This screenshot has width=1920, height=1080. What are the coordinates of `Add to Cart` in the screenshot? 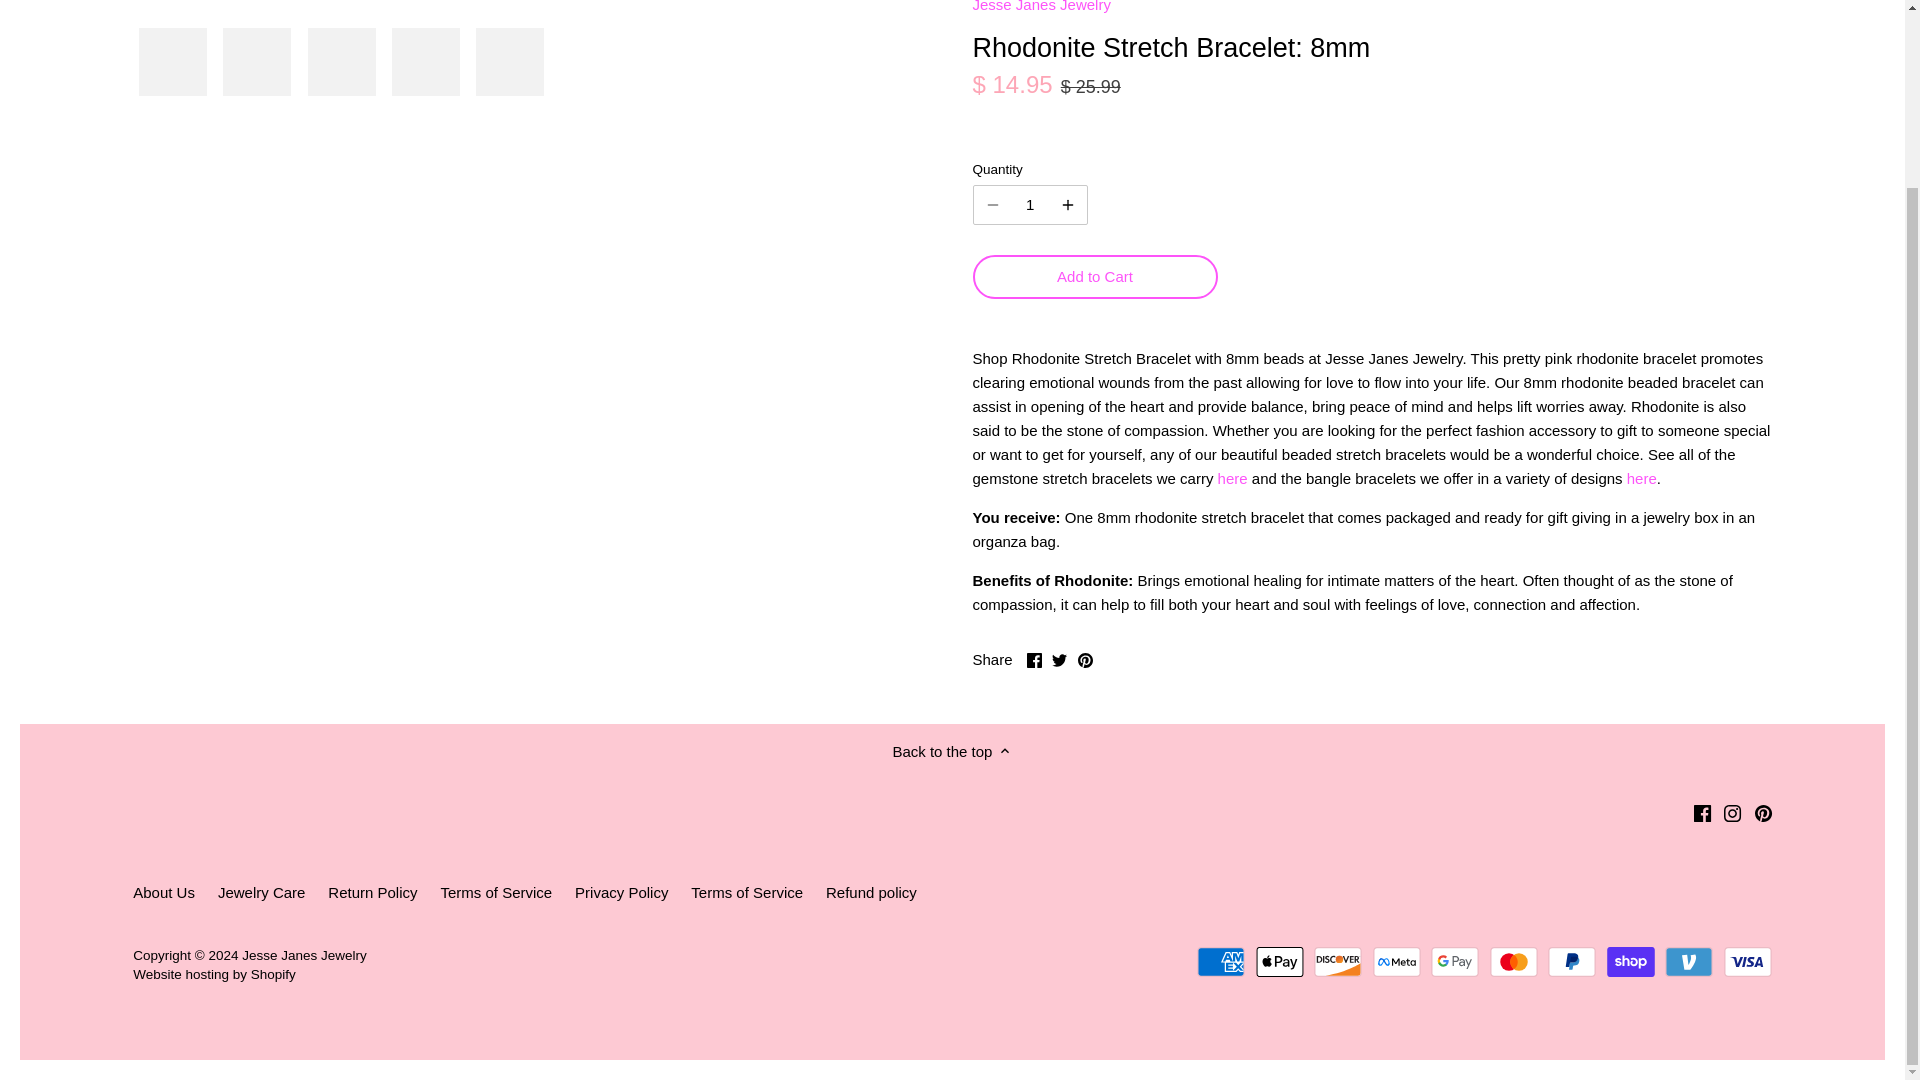 It's located at (1094, 276).